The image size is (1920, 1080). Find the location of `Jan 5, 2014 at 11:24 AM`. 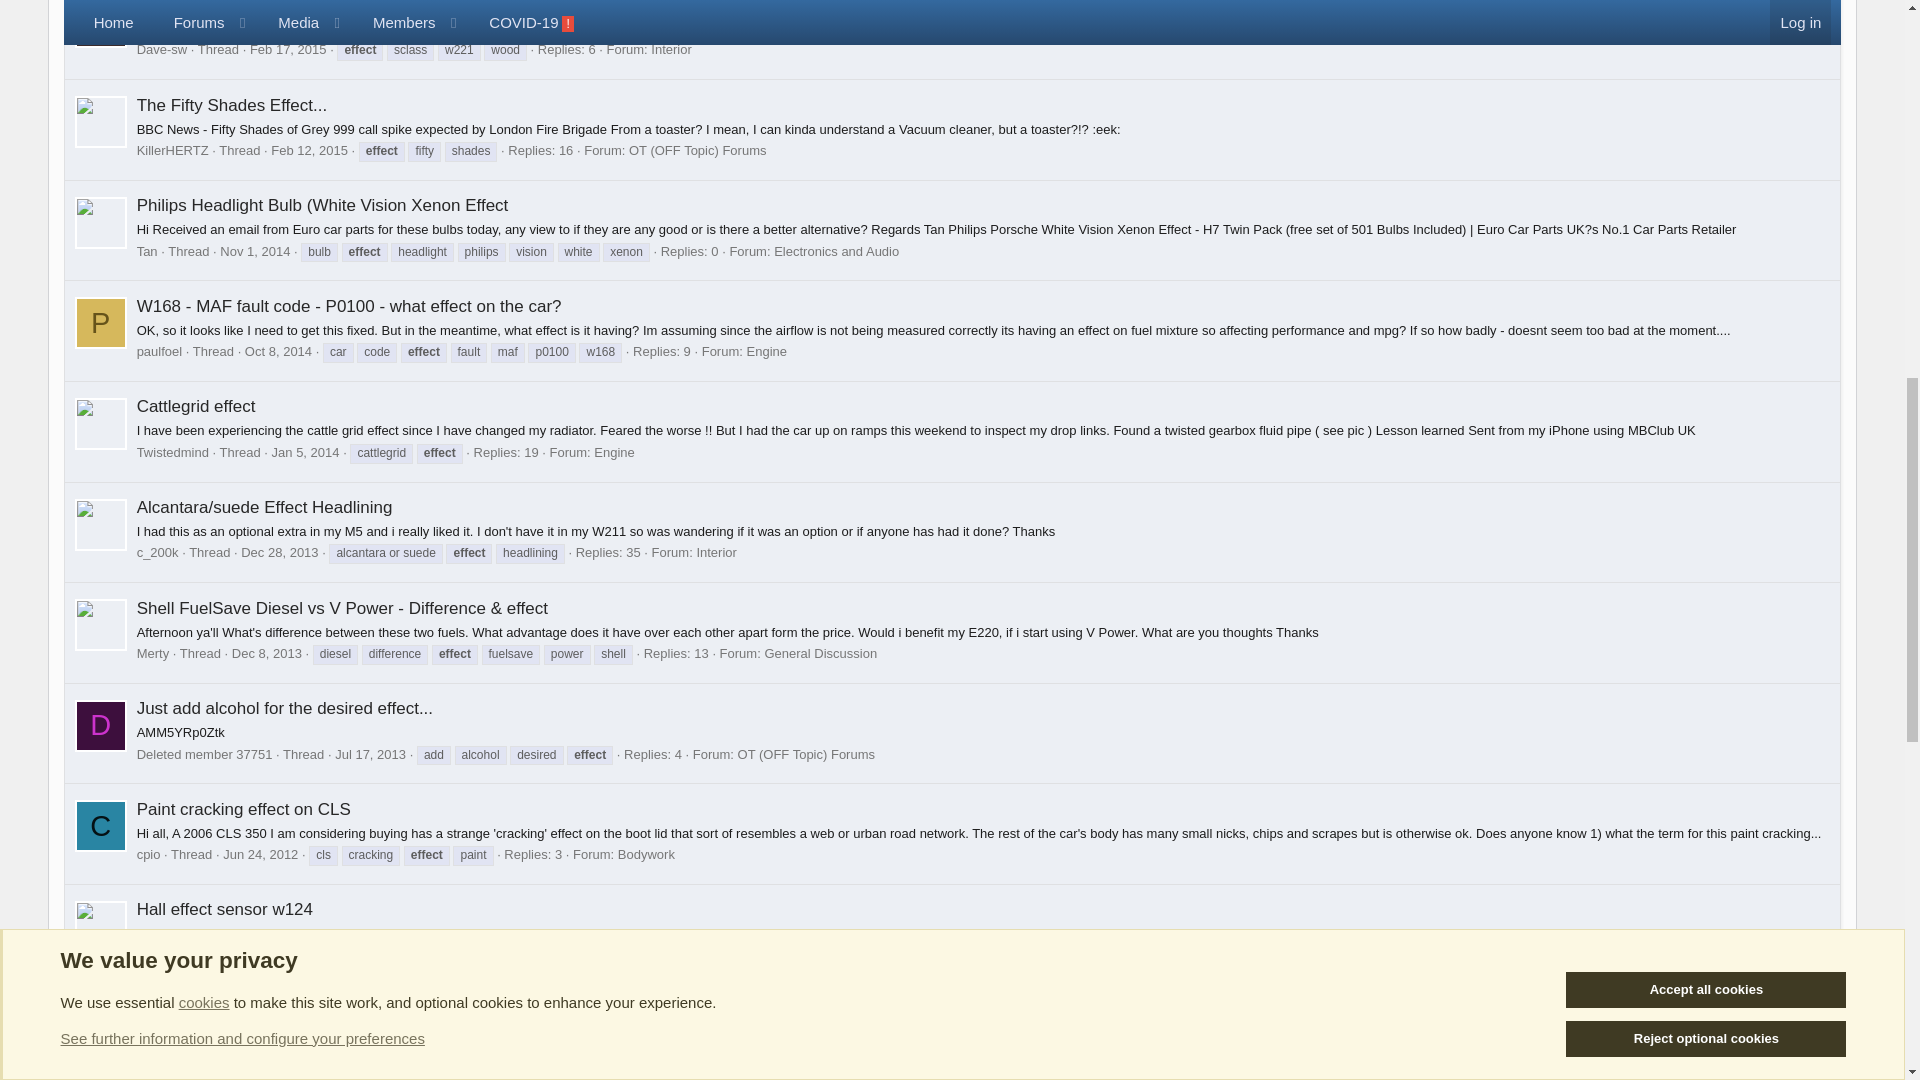

Jan 5, 2014 at 11:24 AM is located at coordinates (306, 452).